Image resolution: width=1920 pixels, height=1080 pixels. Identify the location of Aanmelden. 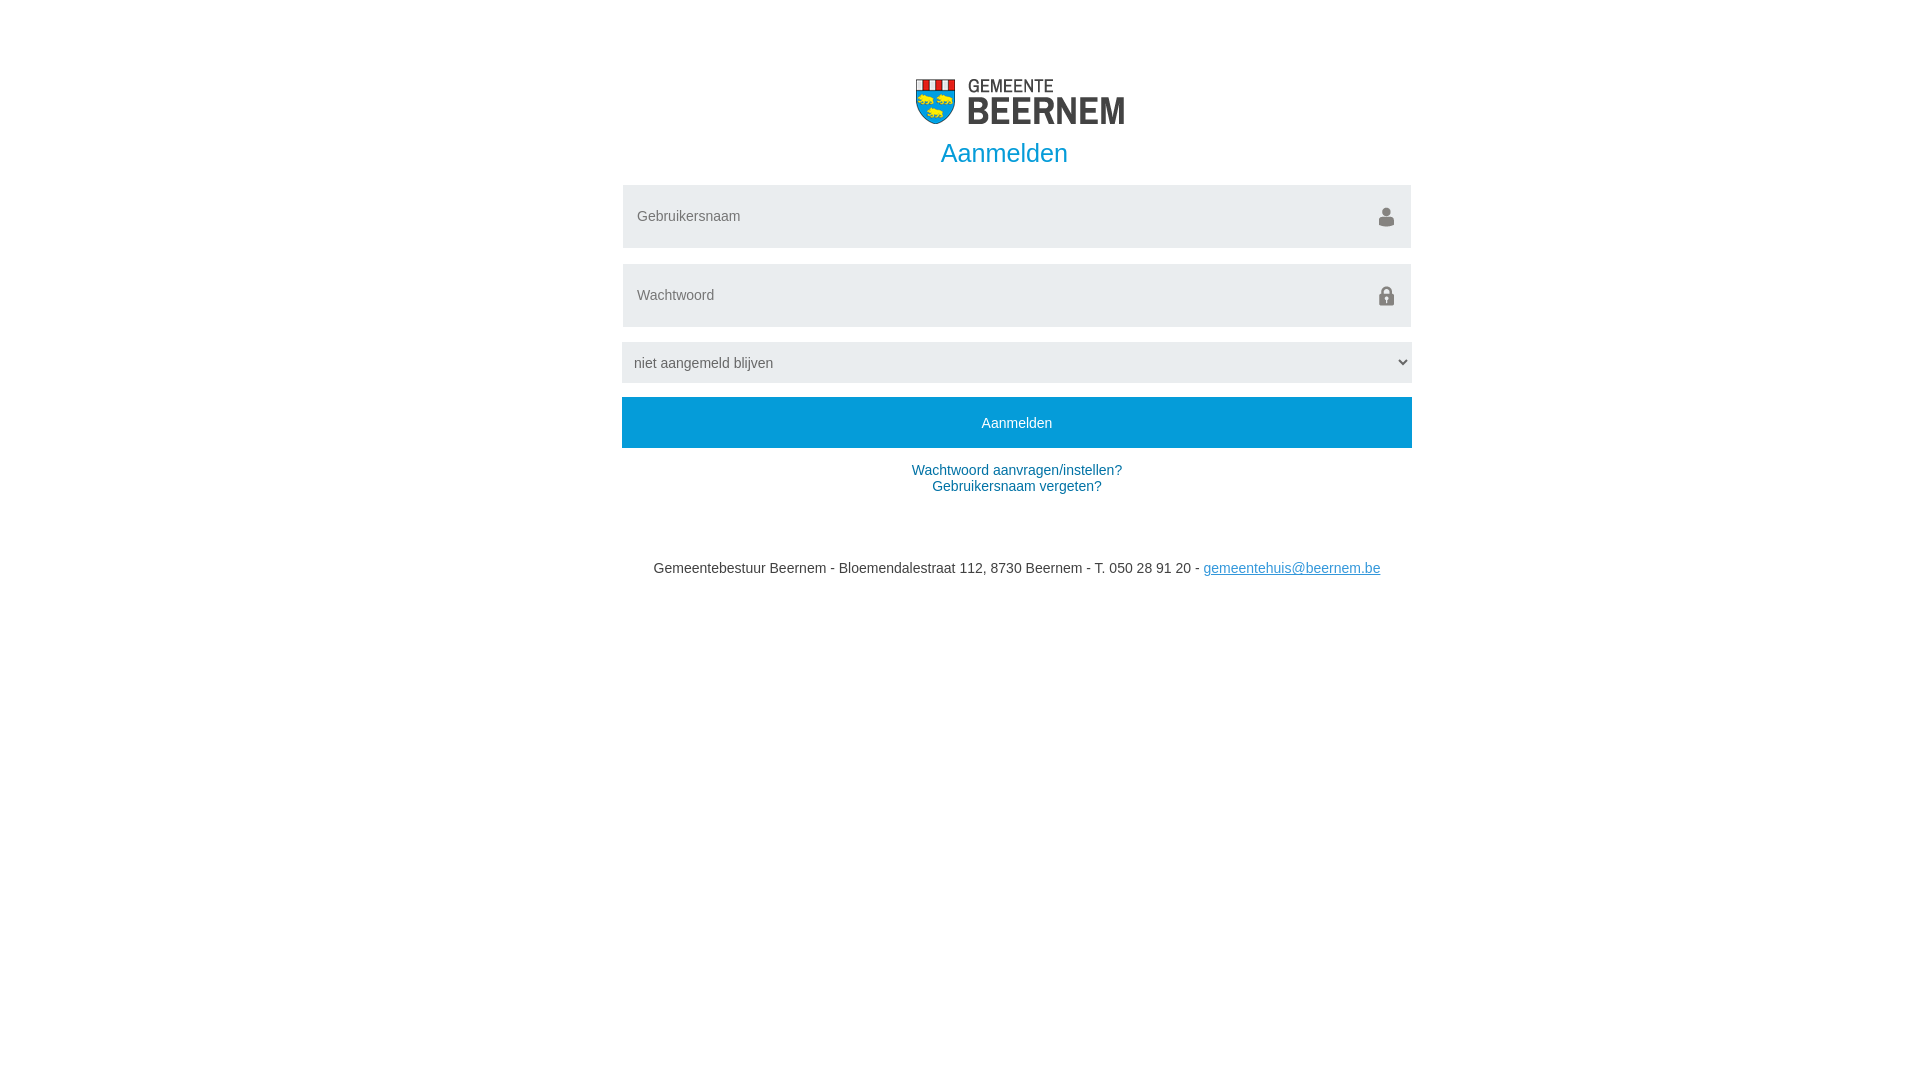
(1017, 422).